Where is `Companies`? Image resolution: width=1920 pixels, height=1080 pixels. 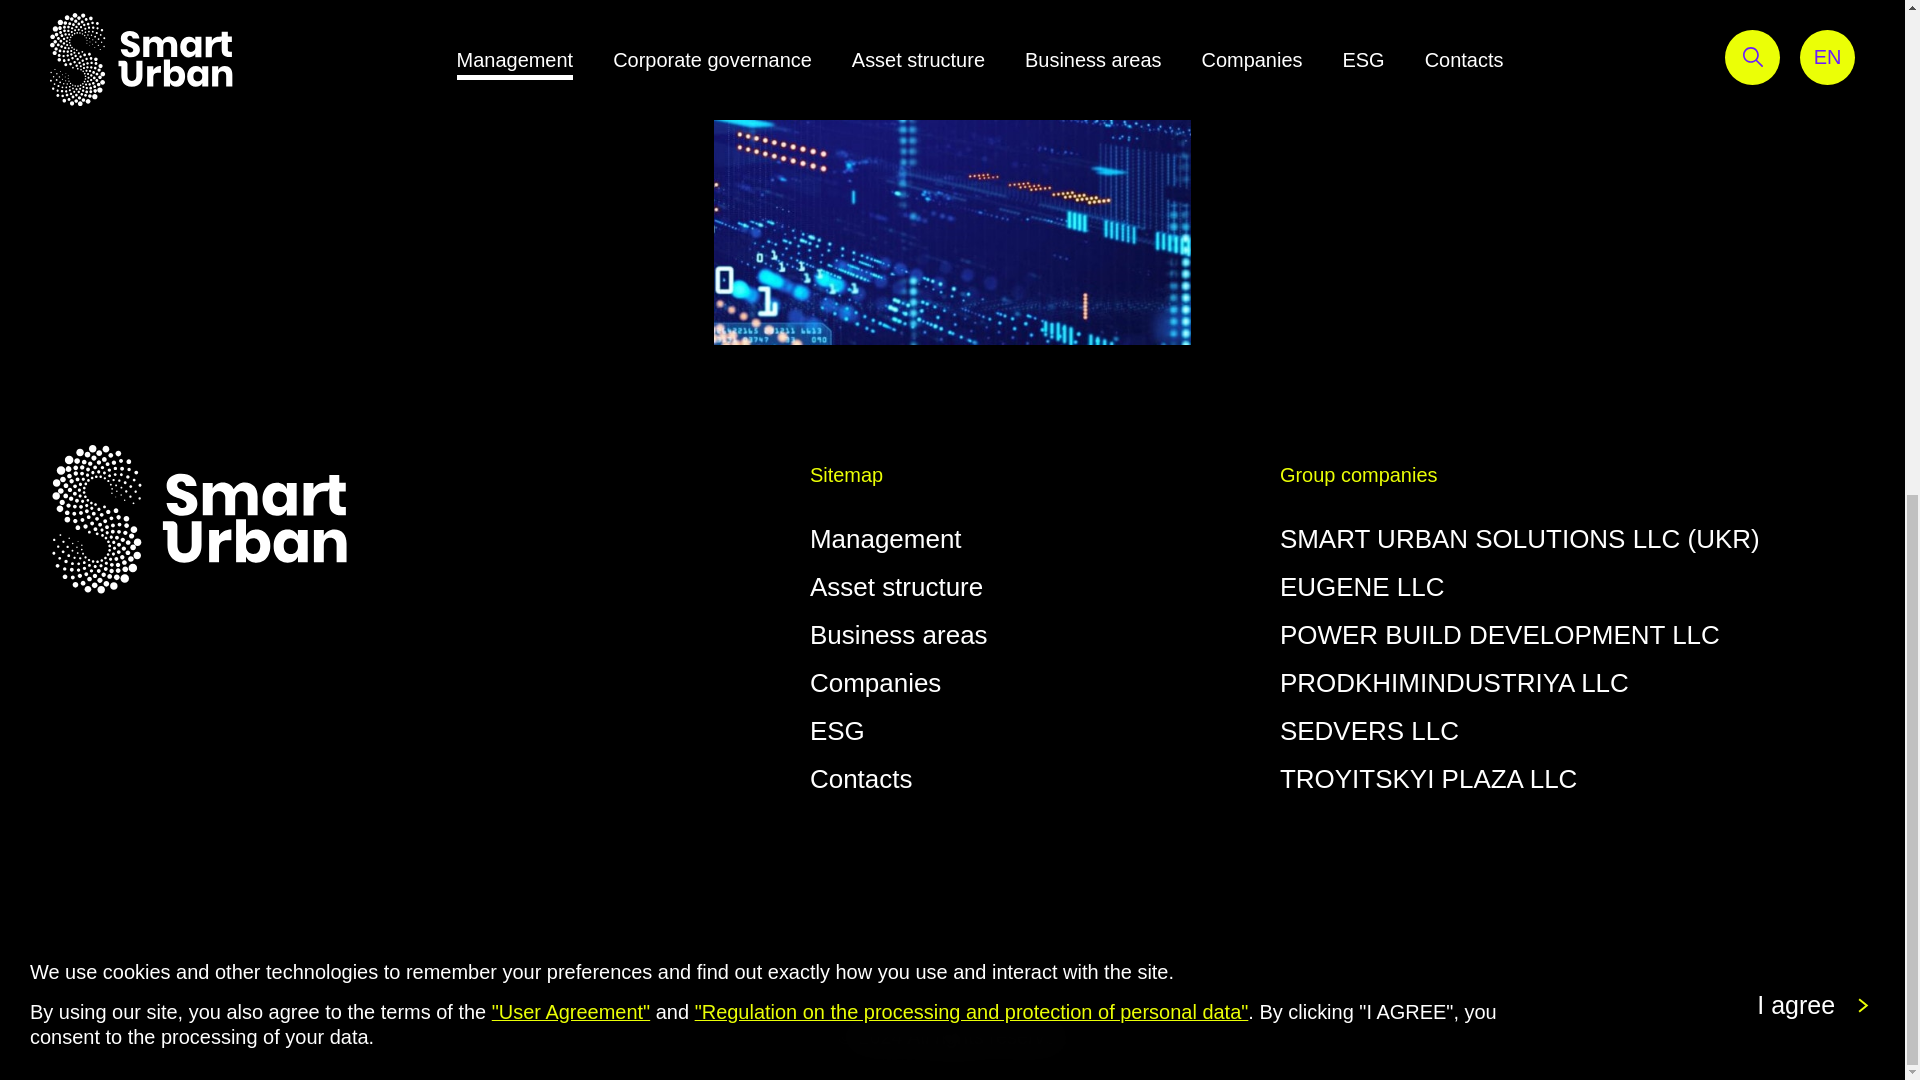
Companies is located at coordinates (875, 682).